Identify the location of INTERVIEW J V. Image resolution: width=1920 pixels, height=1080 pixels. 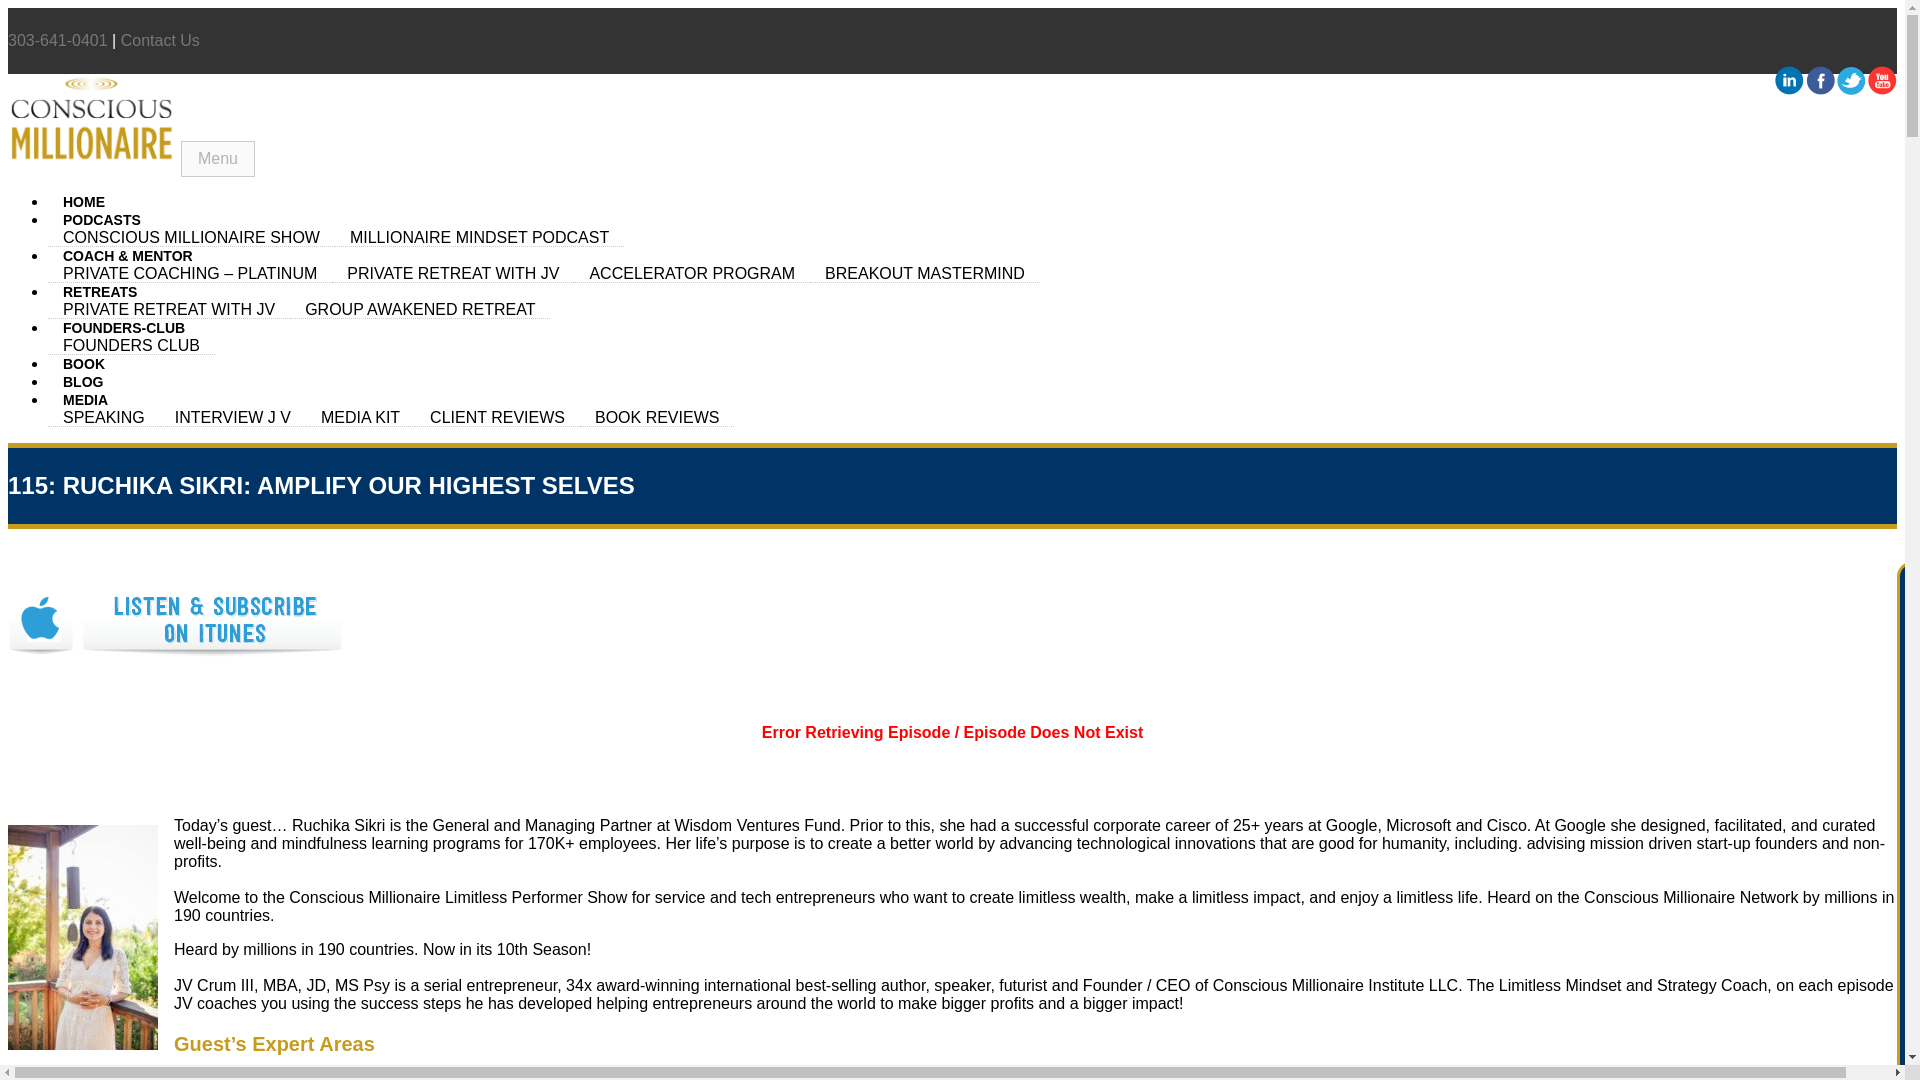
(232, 418).